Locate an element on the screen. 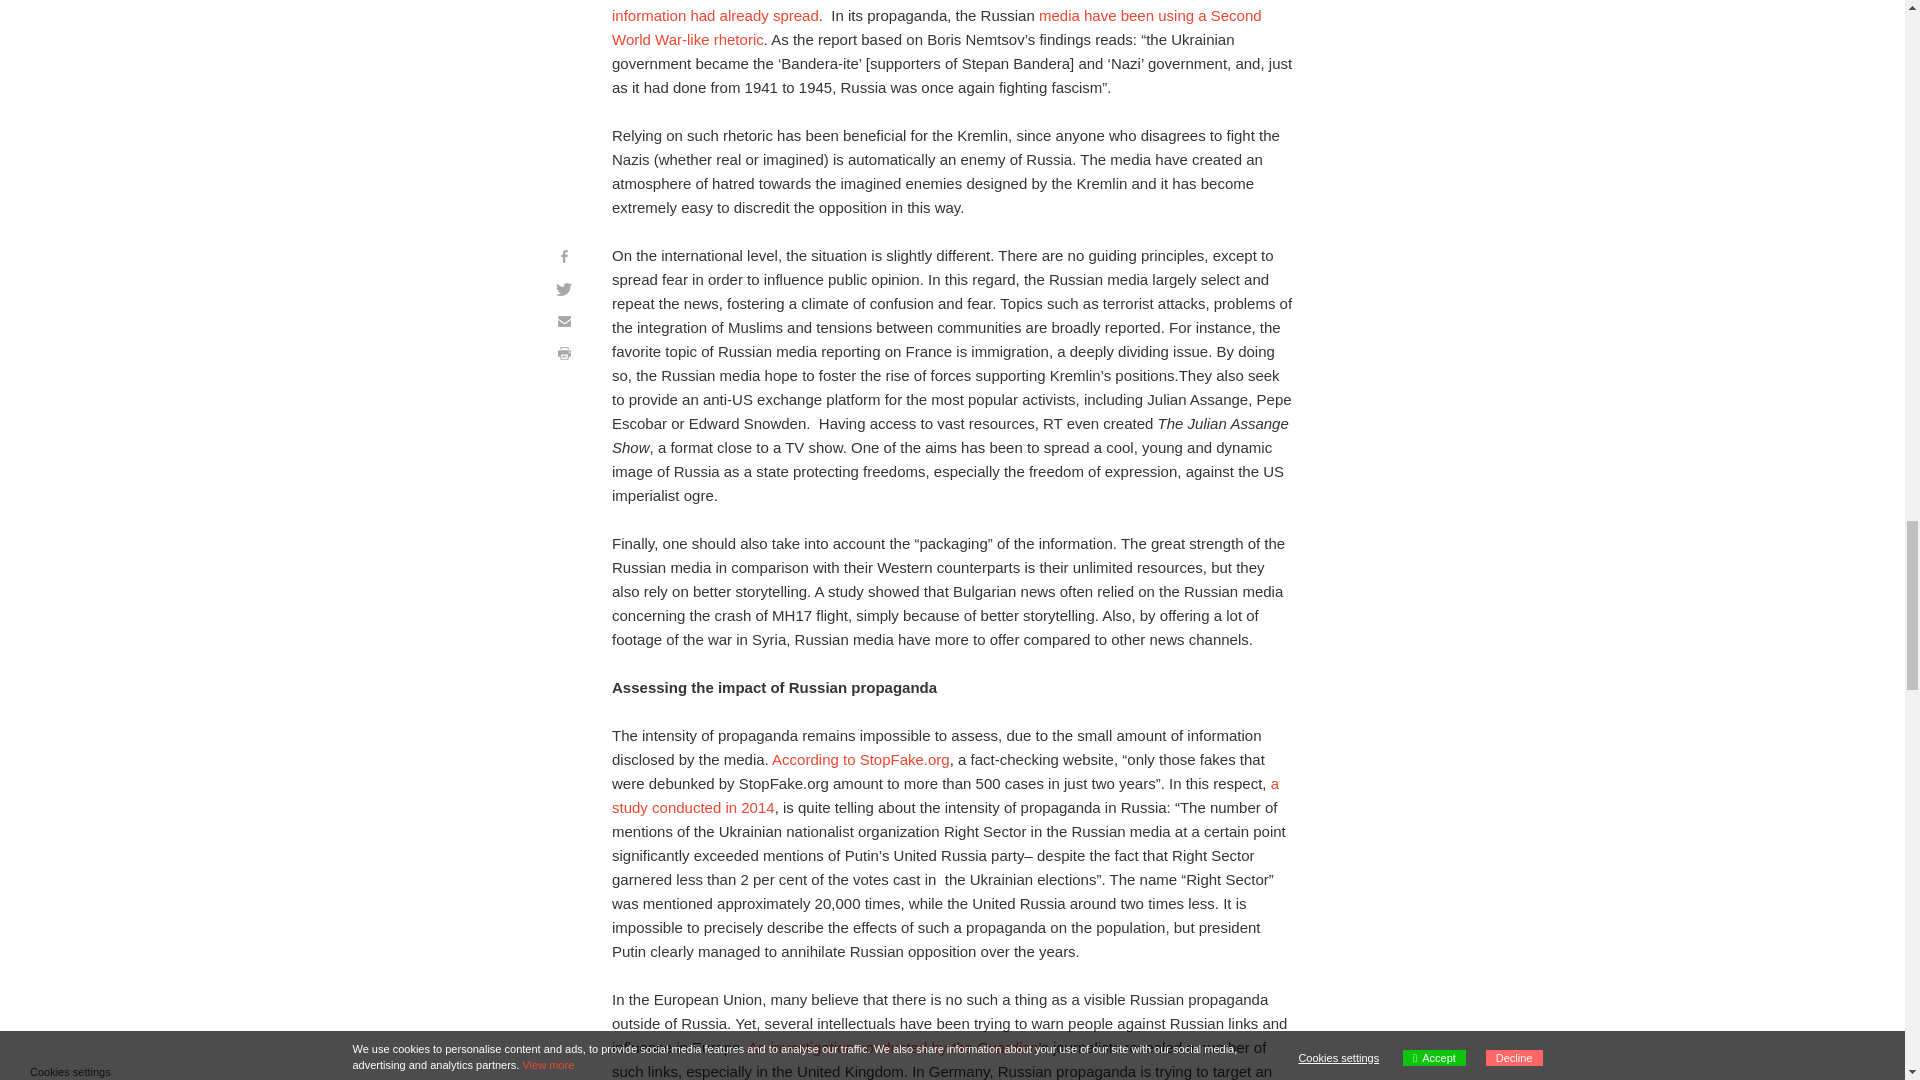  the information had already spread is located at coordinates (930, 12).